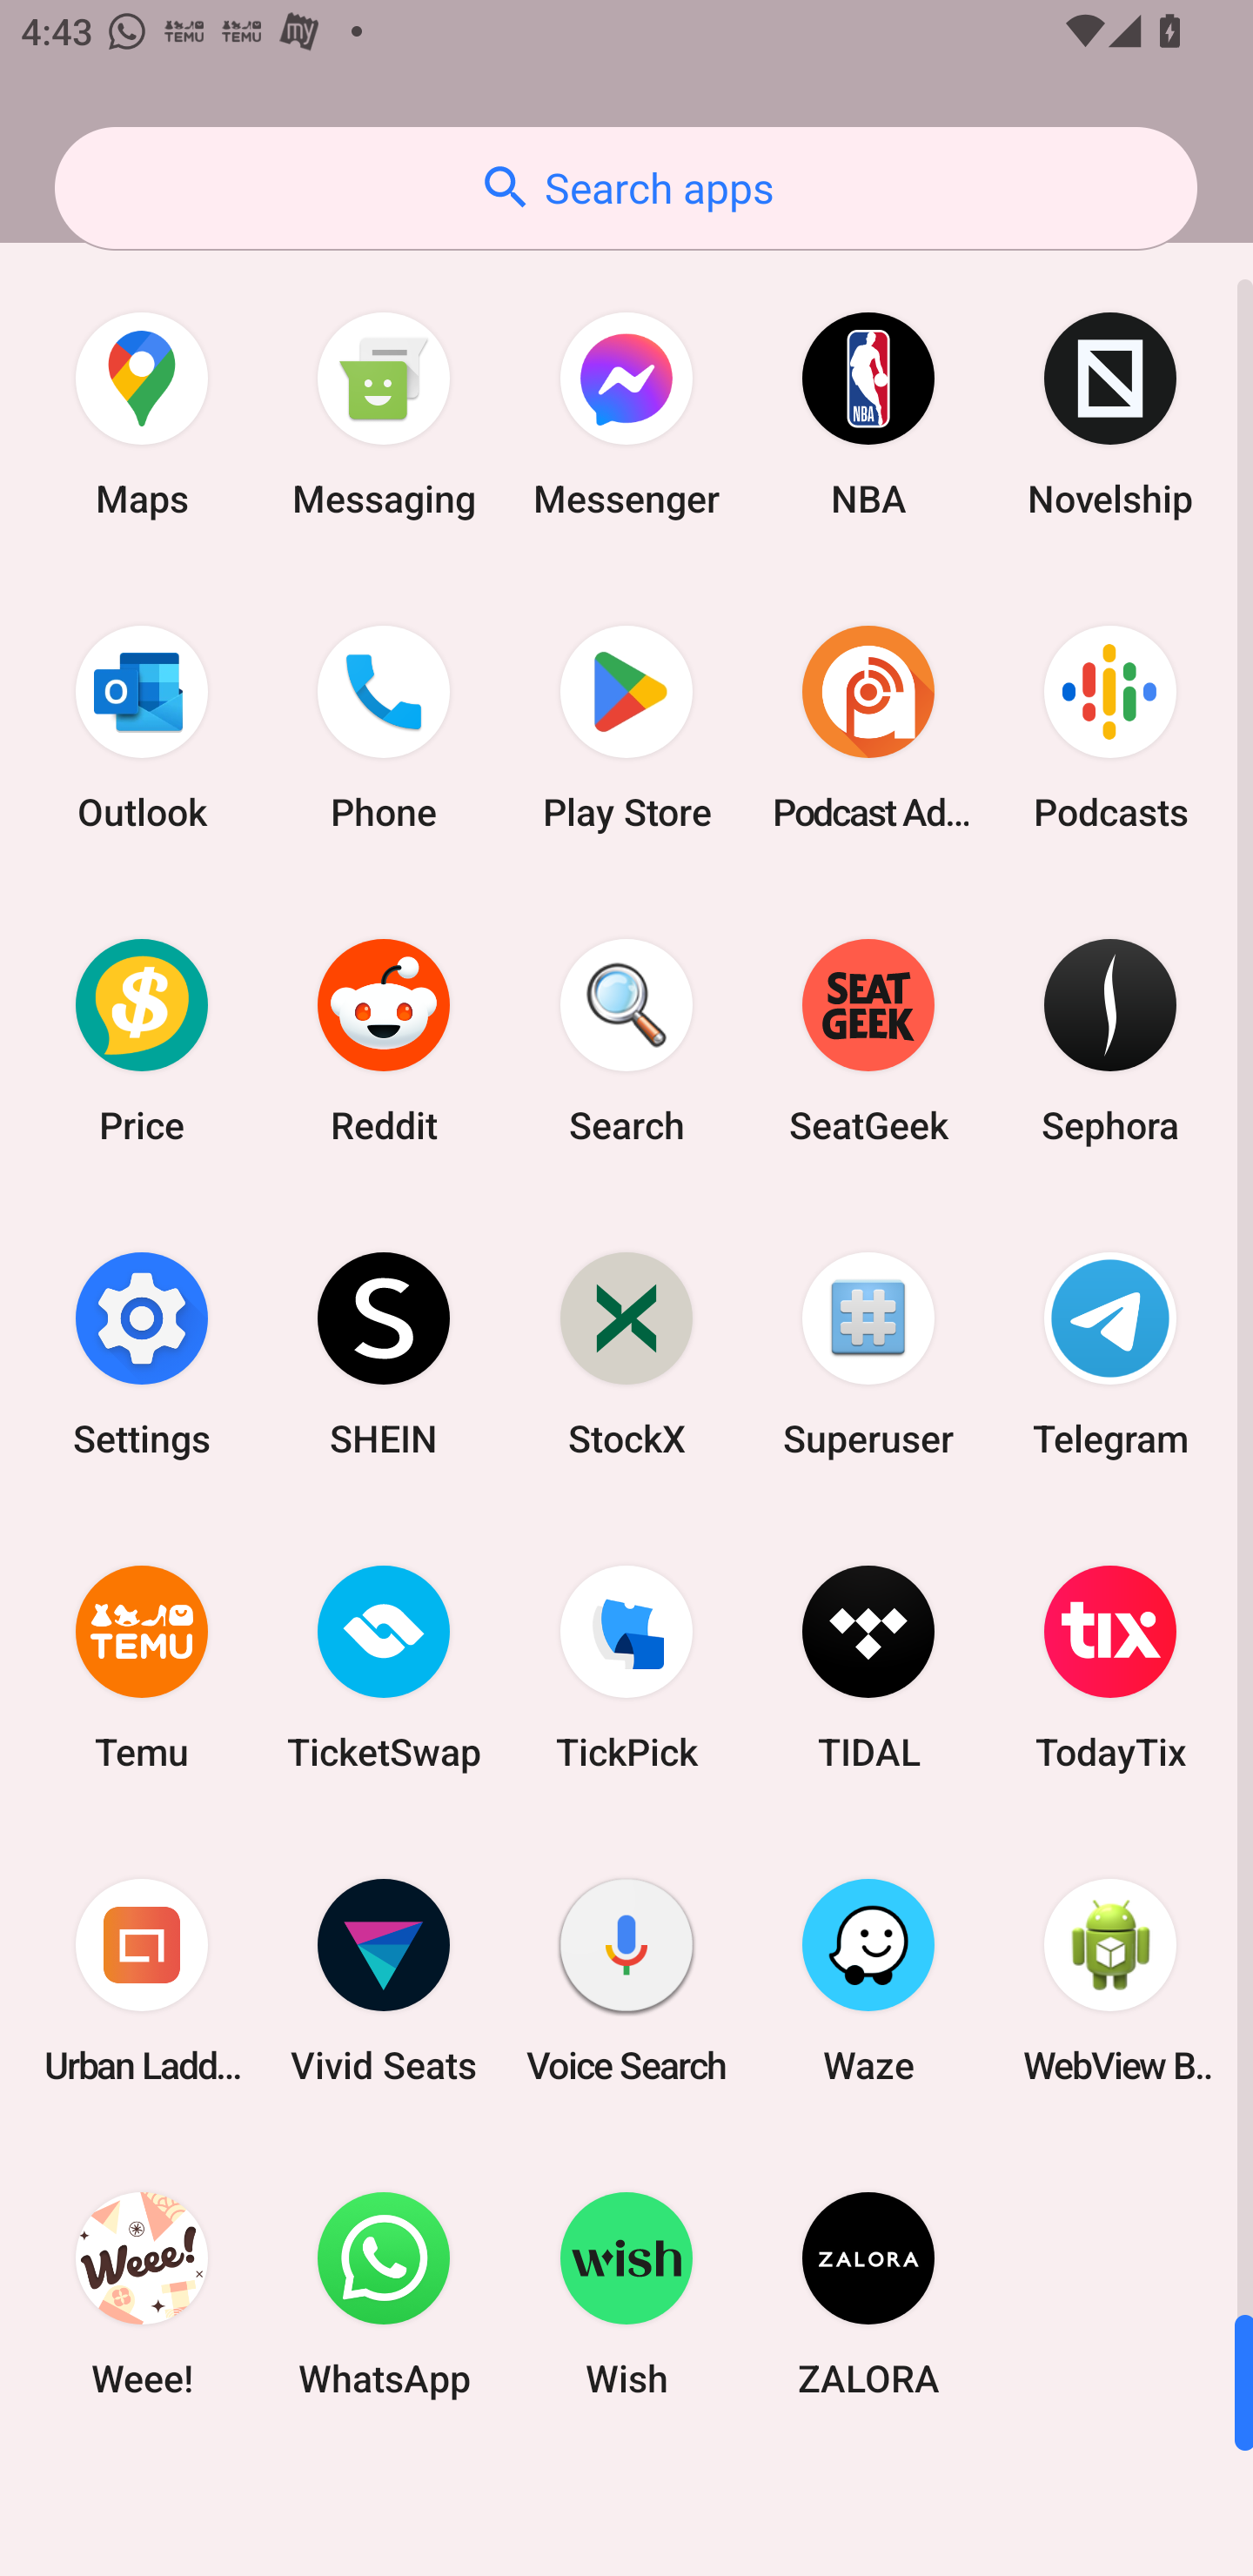 Image resolution: width=1253 pixels, height=2576 pixels. I want to click on Outlook, so click(142, 728).